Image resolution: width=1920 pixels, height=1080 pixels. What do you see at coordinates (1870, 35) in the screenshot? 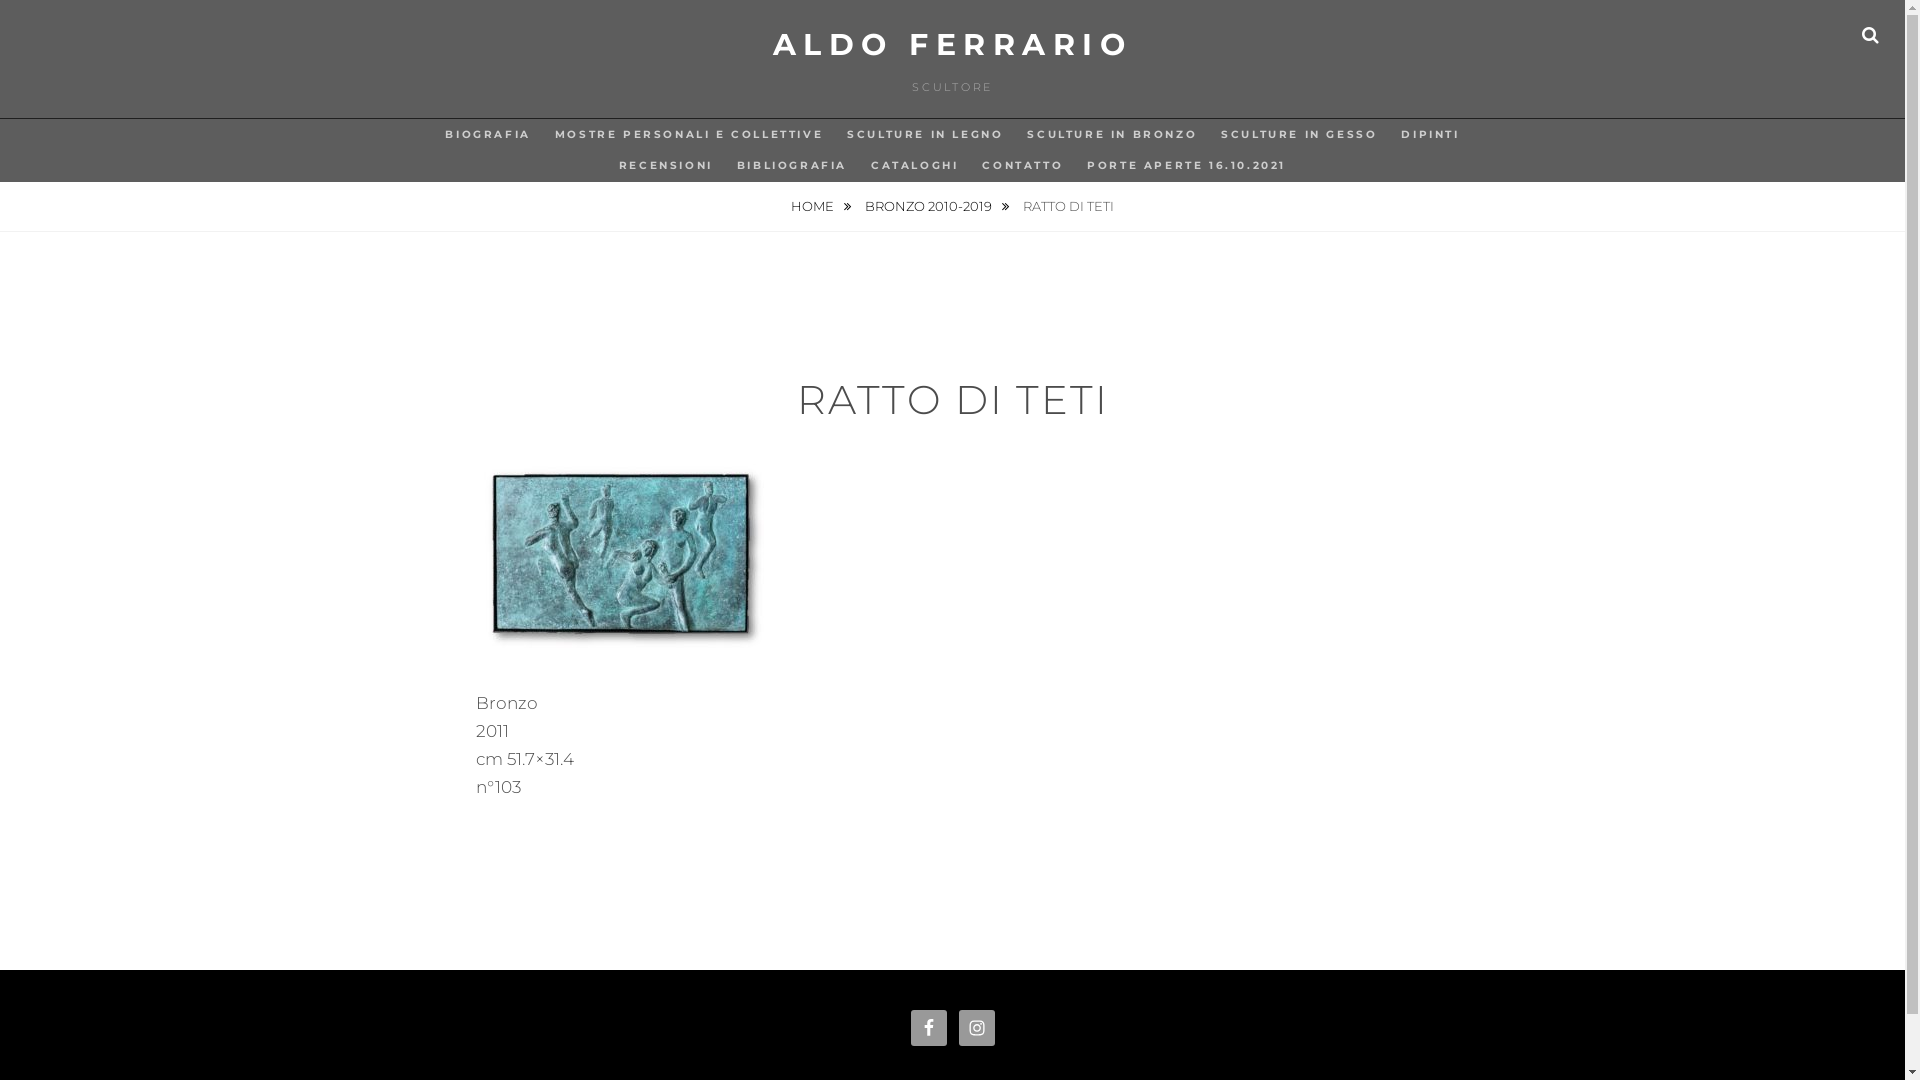
I see `SEARCH` at bounding box center [1870, 35].